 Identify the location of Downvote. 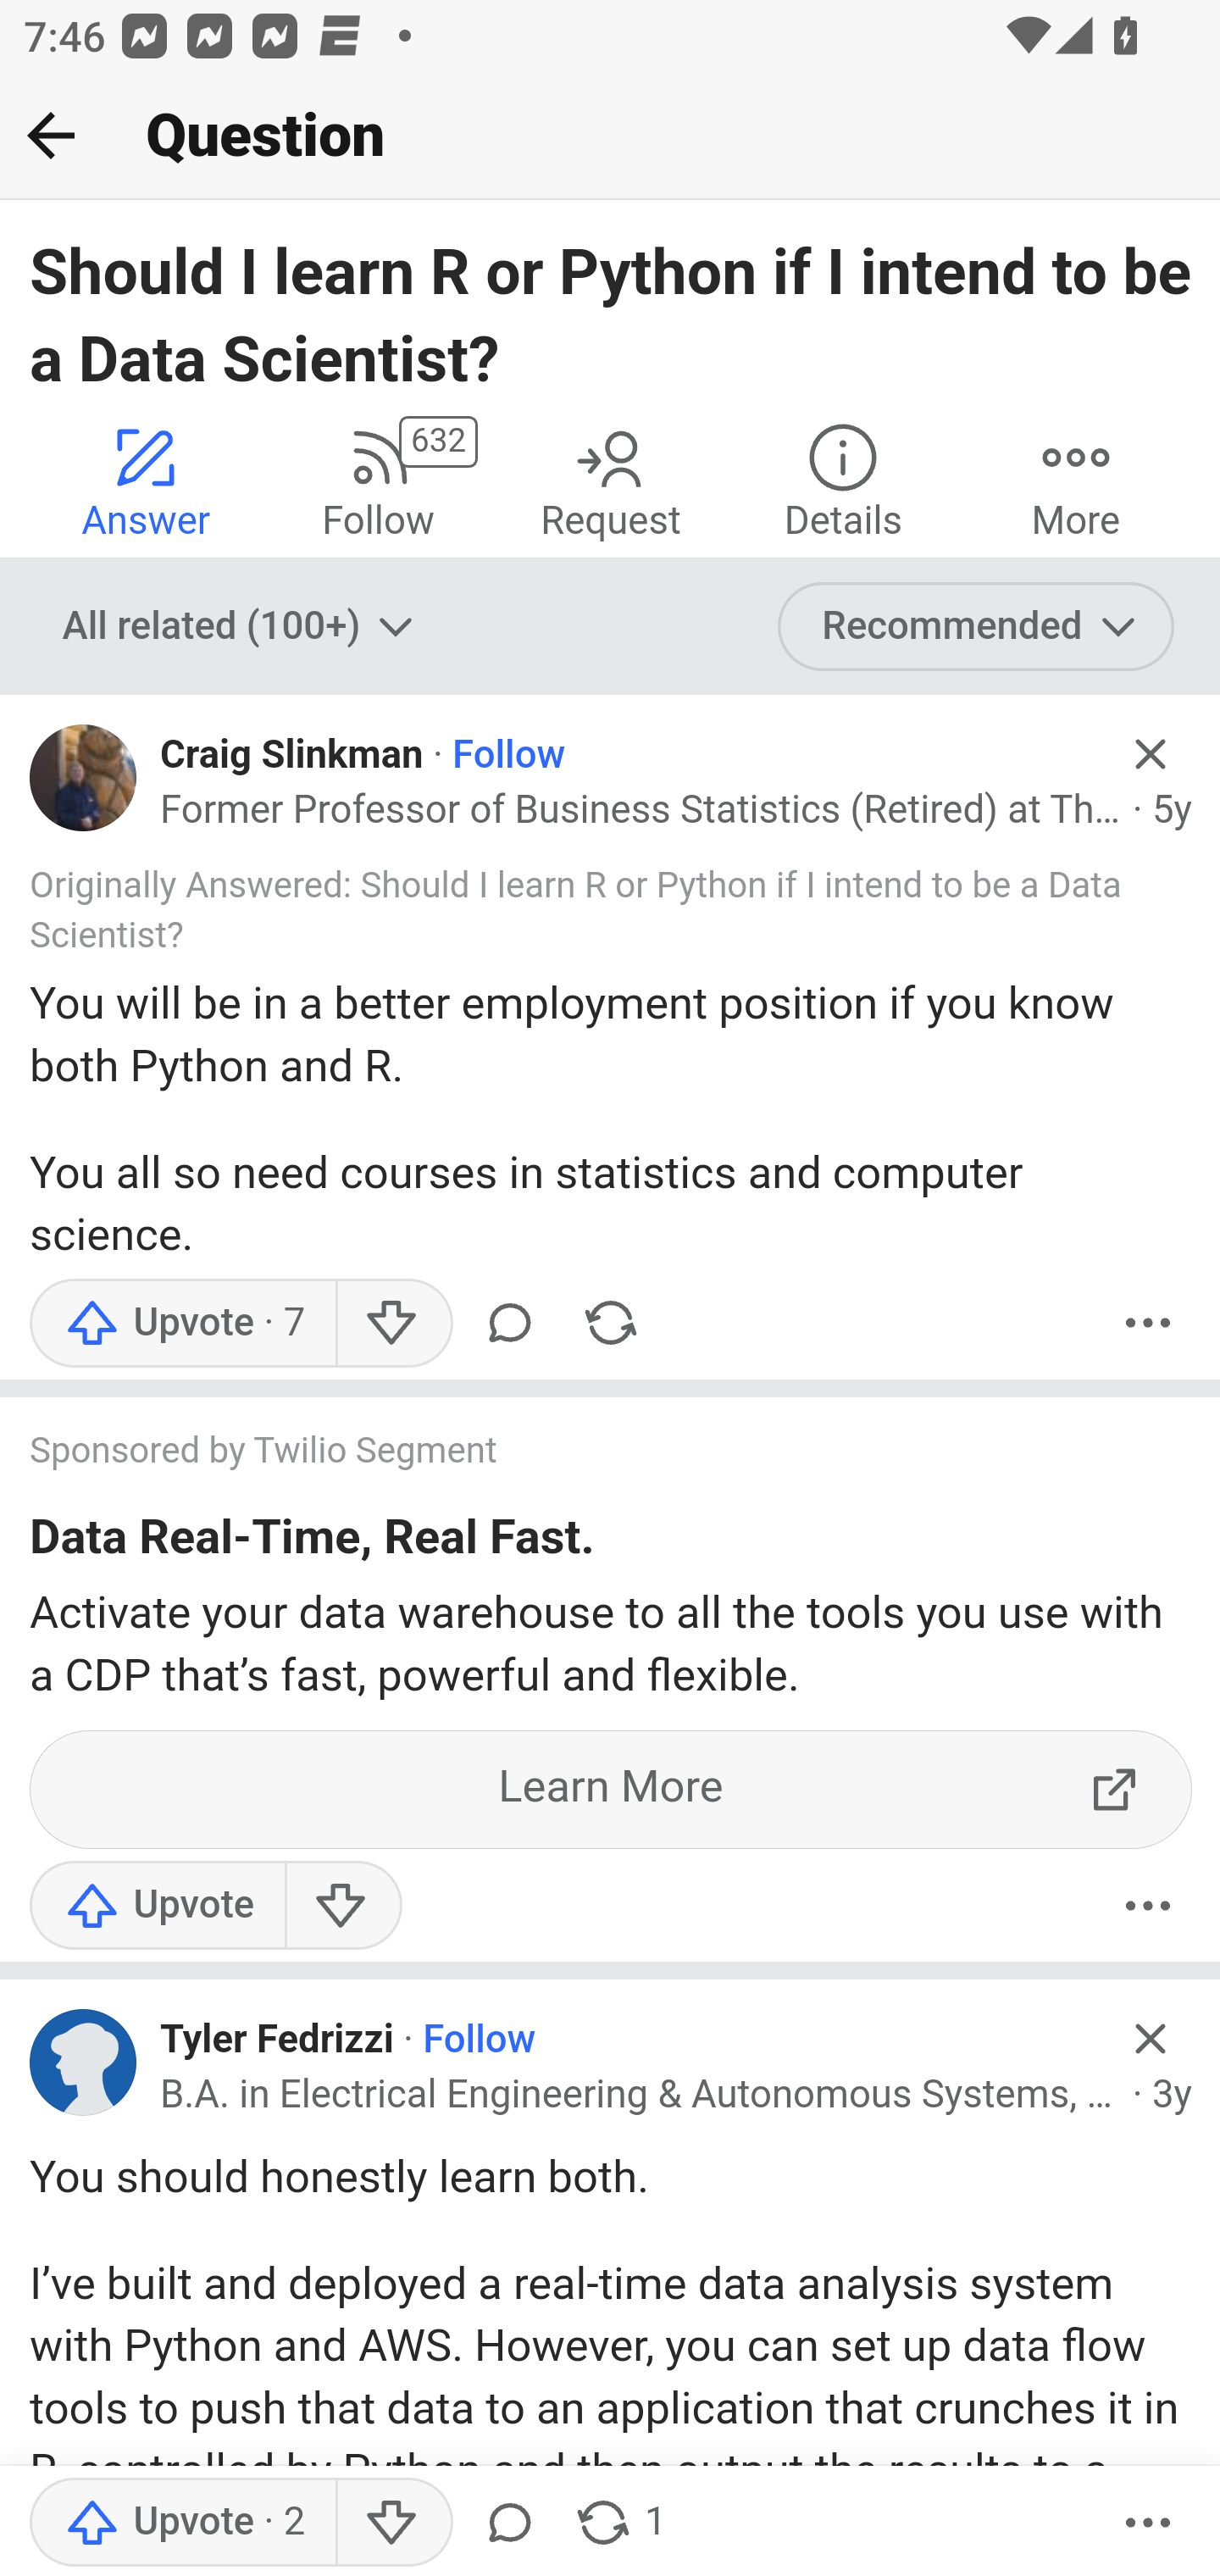
(391, 2523).